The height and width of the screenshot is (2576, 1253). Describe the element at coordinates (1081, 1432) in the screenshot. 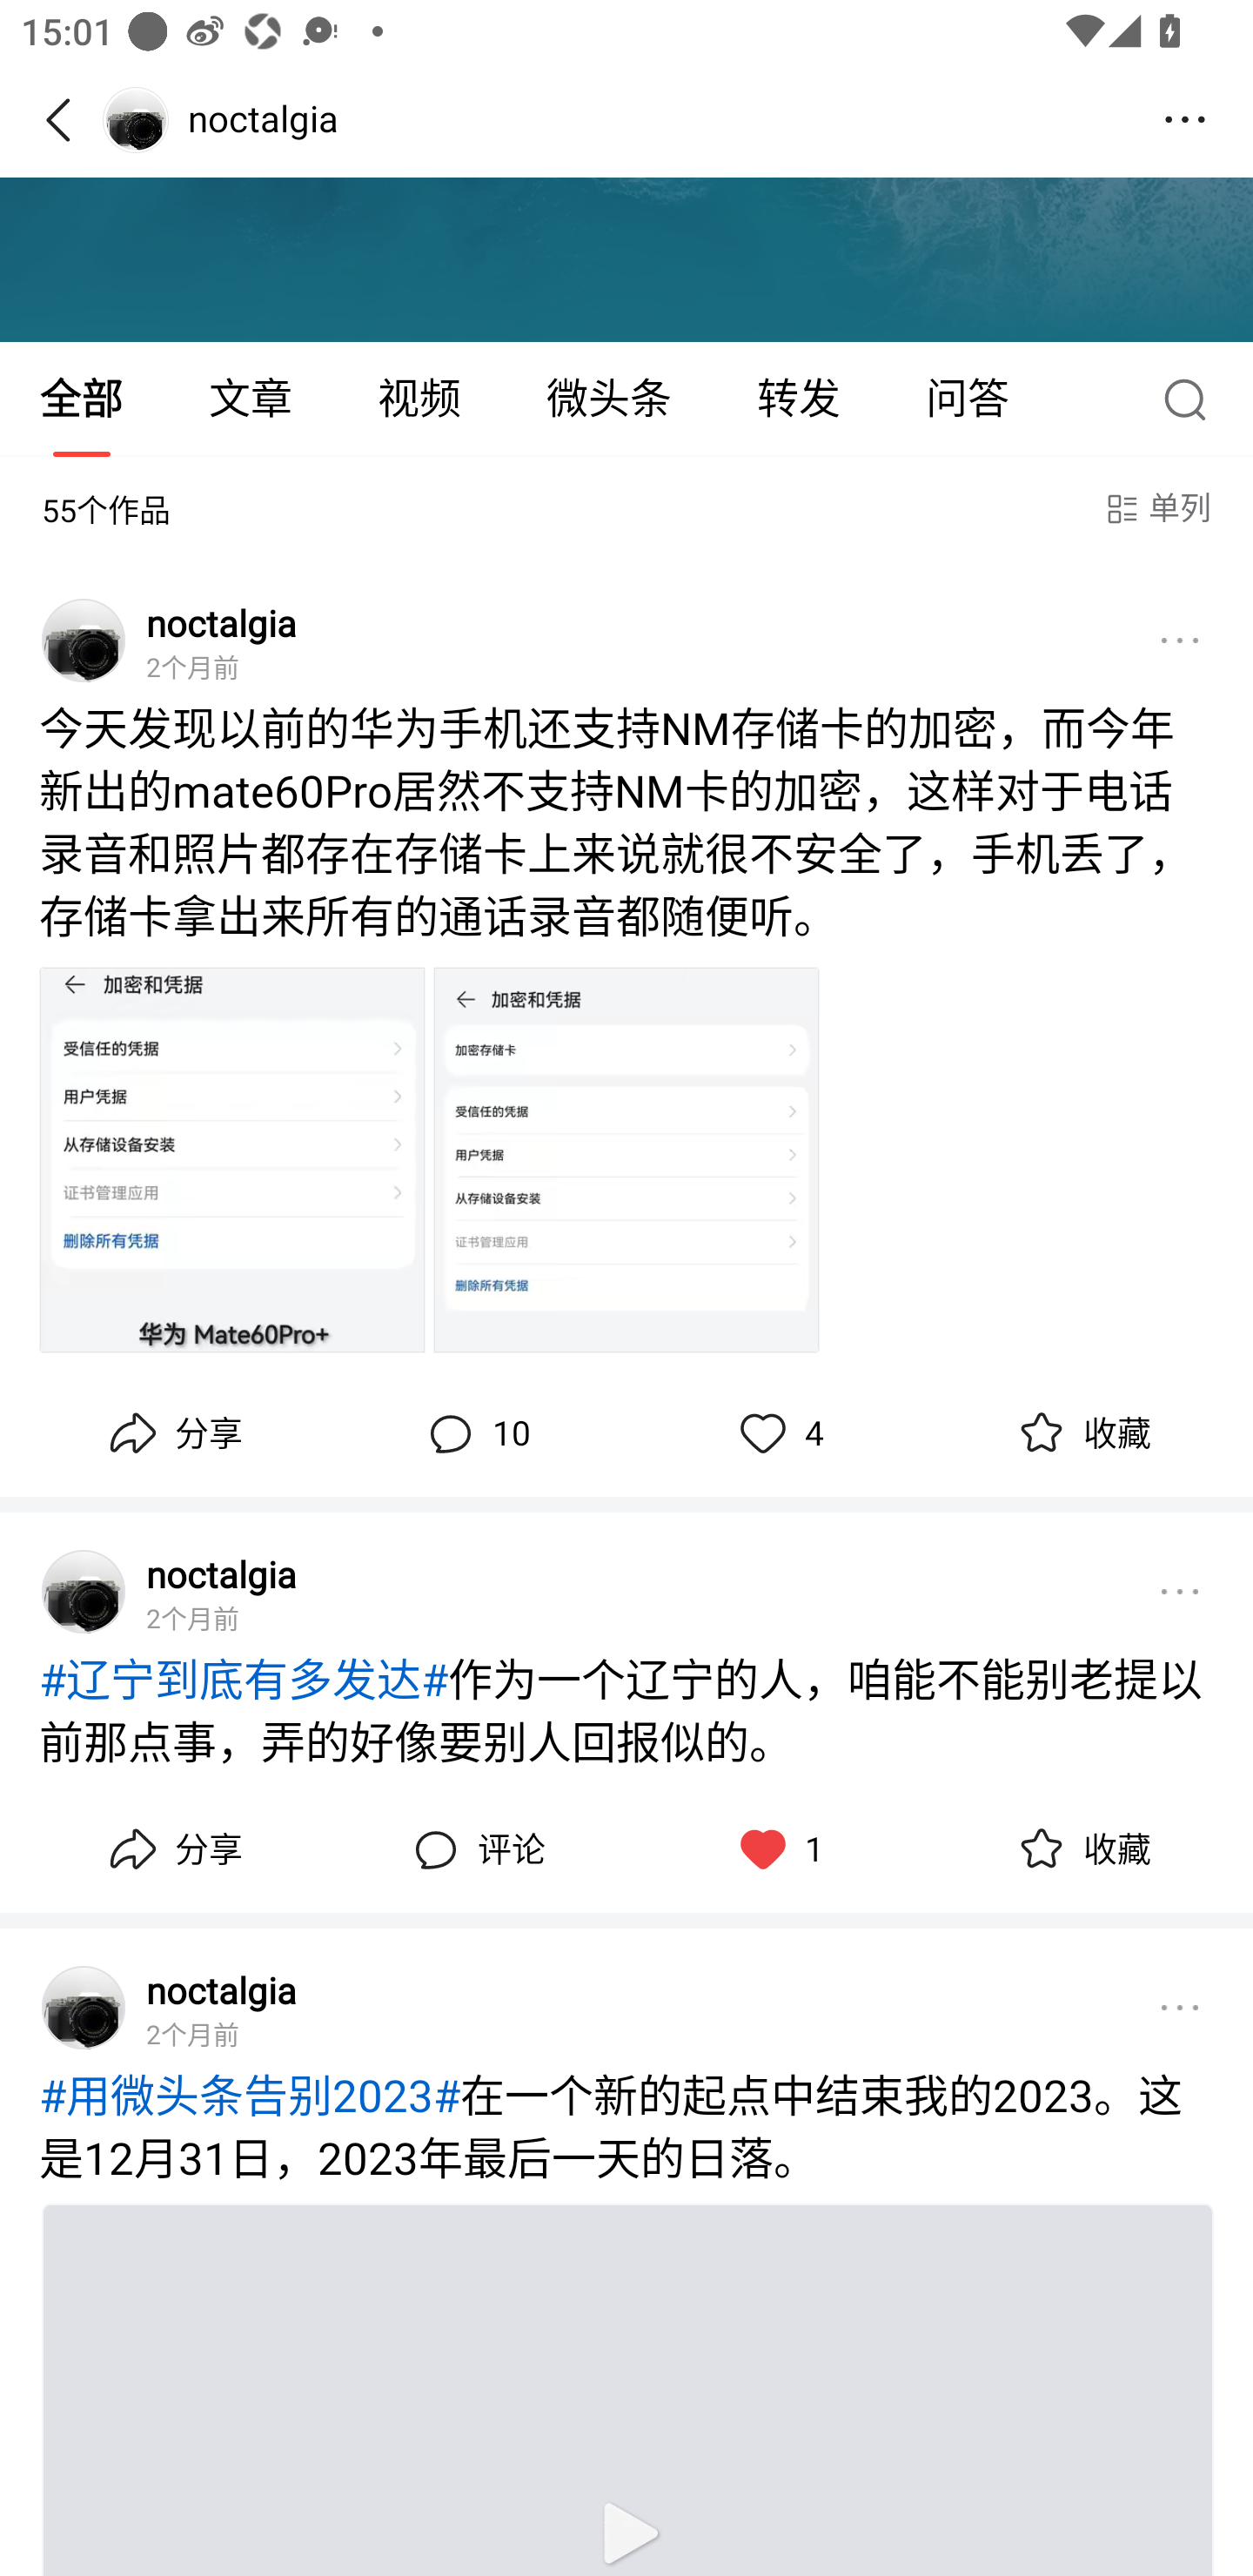

I see `,收藏 收藏` at that location.